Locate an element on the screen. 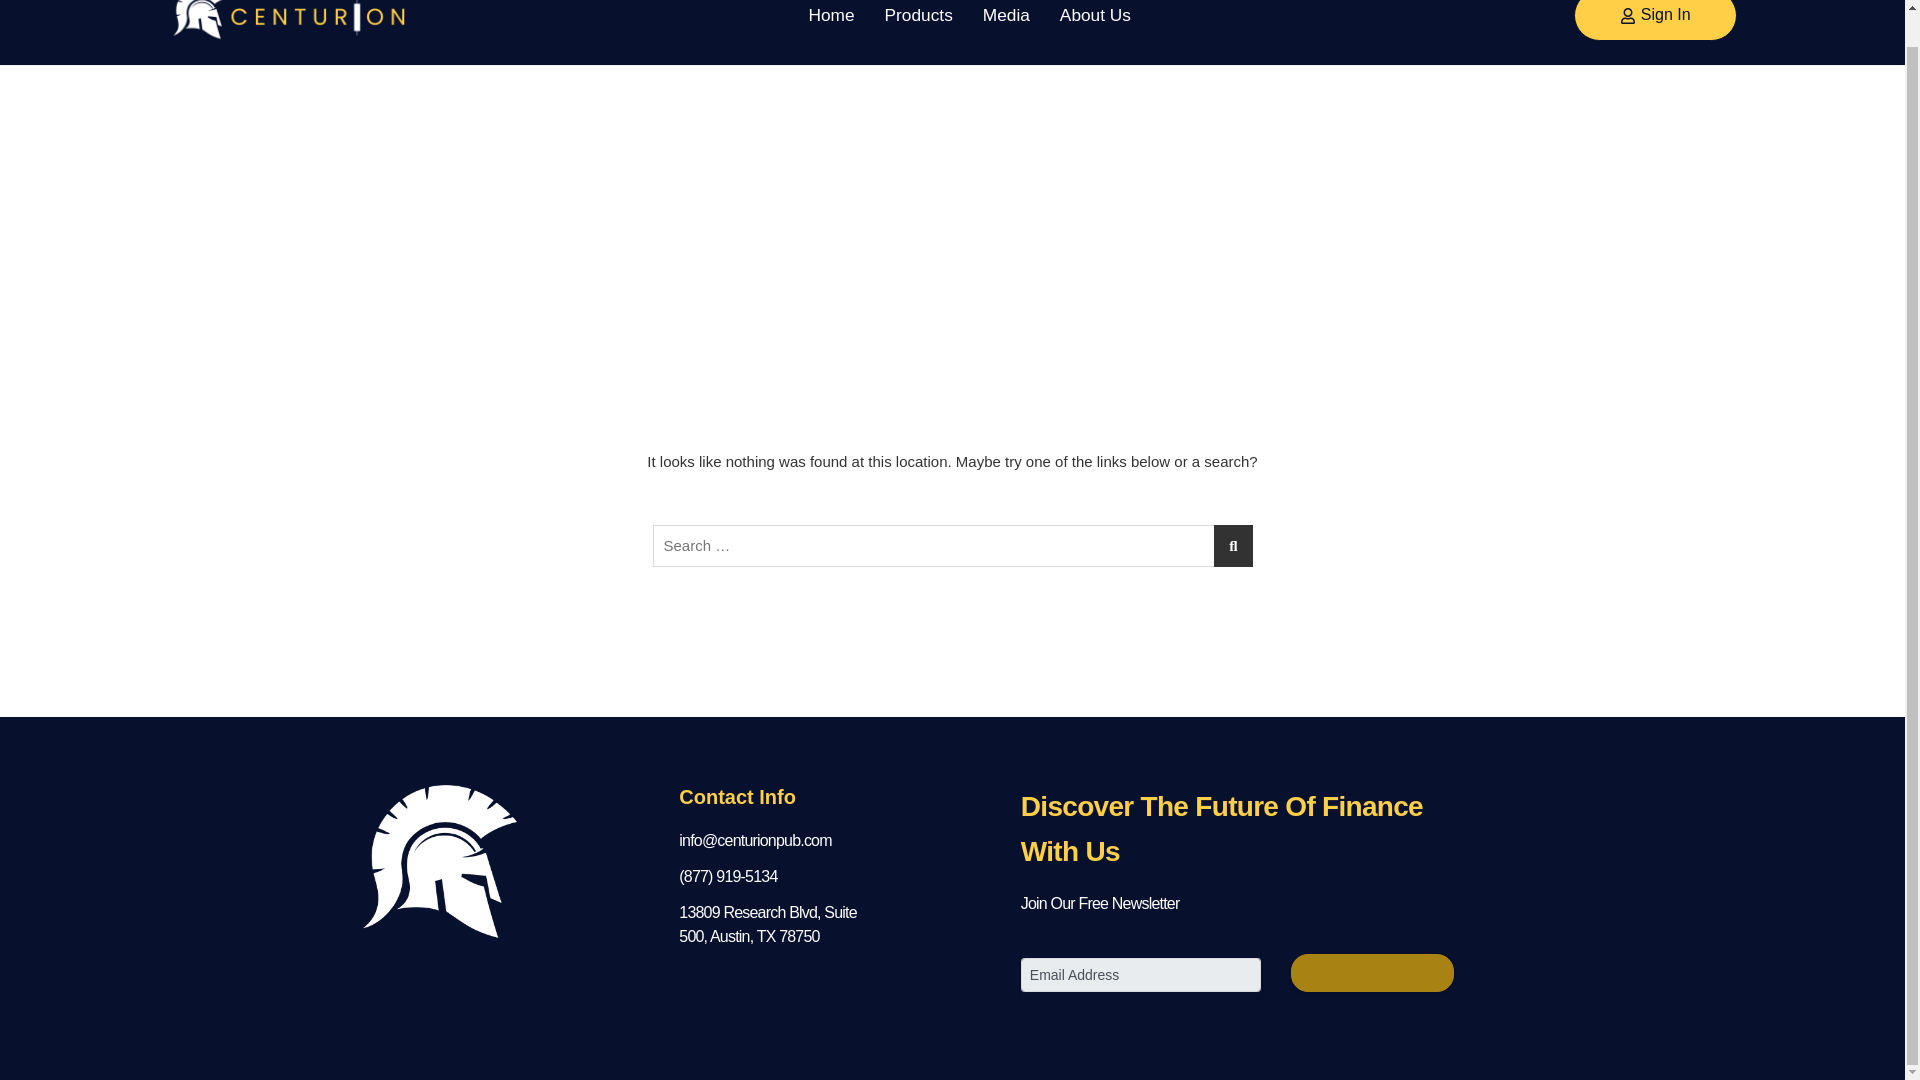 This screenshot has width=1920, height=1080. Media is located at coordinates (1006, 16).